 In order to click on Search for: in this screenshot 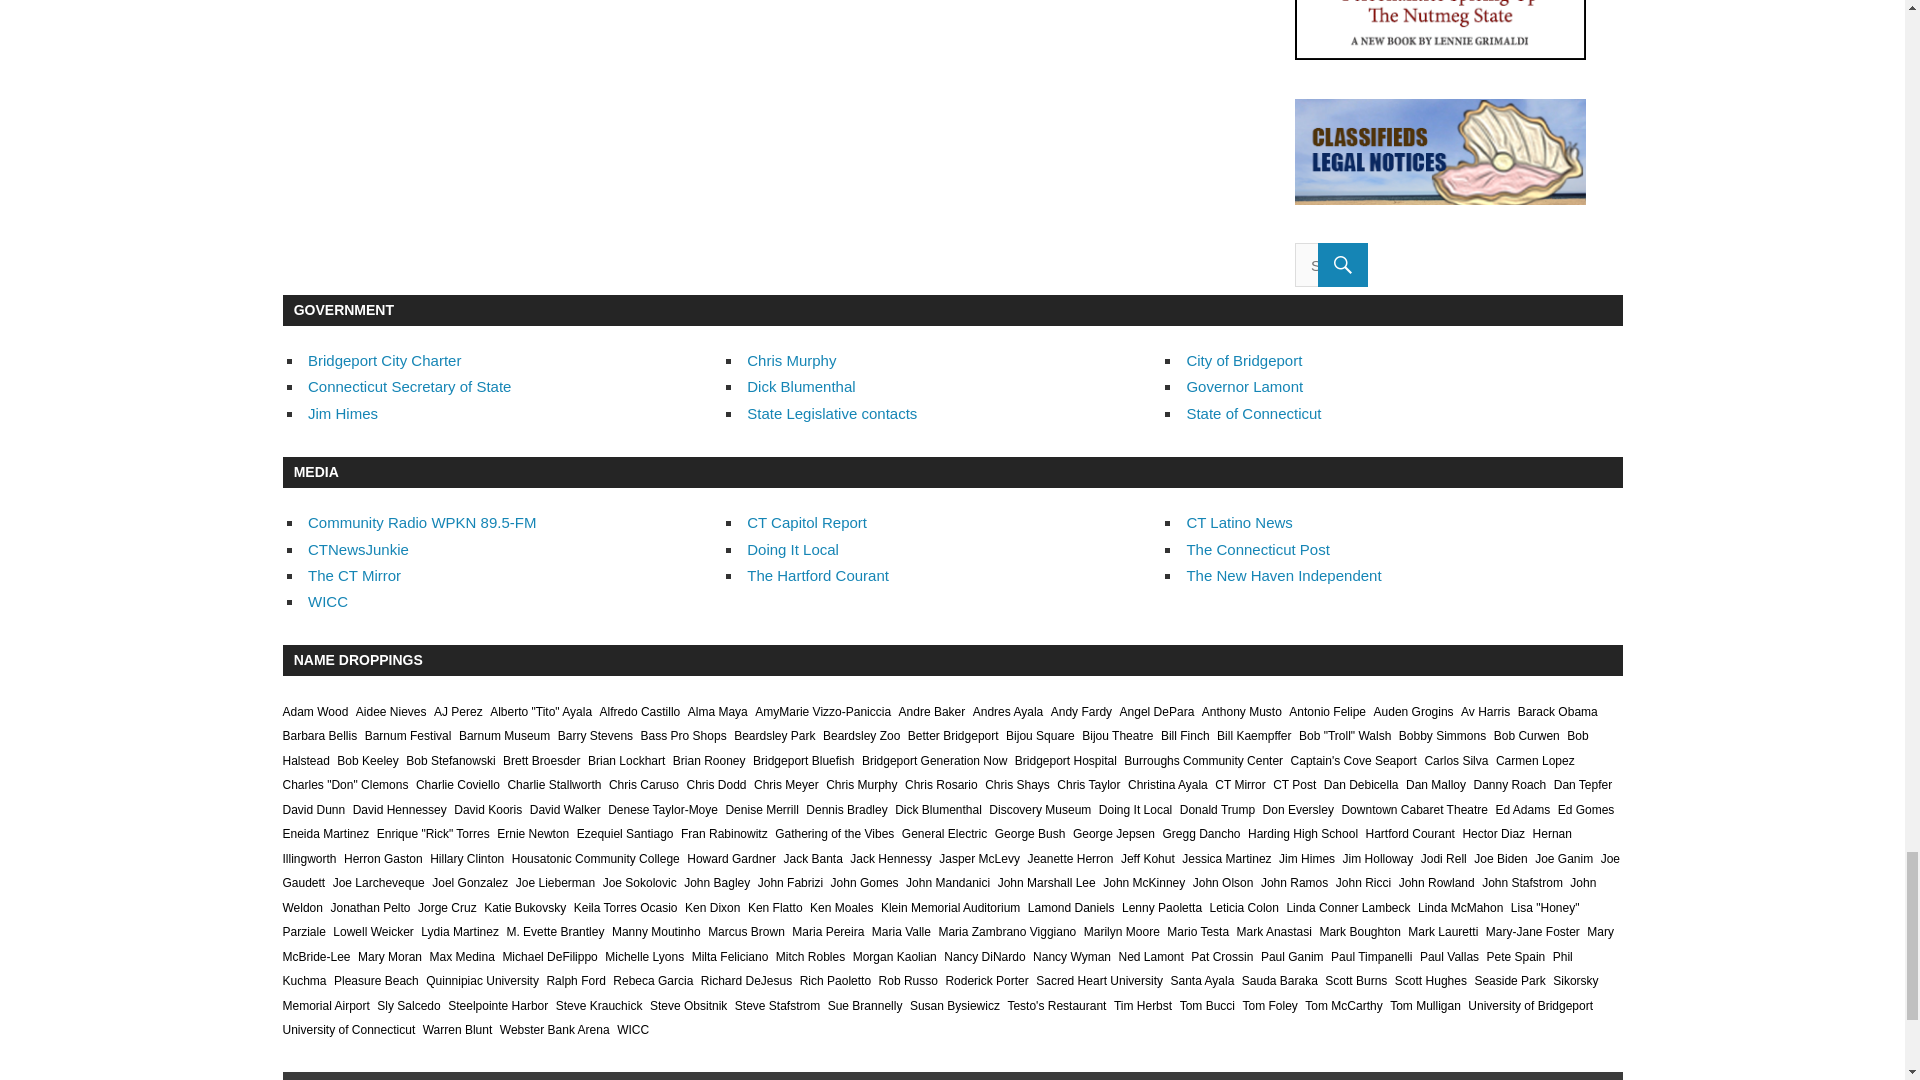, I will do `click(1330, 265)`.